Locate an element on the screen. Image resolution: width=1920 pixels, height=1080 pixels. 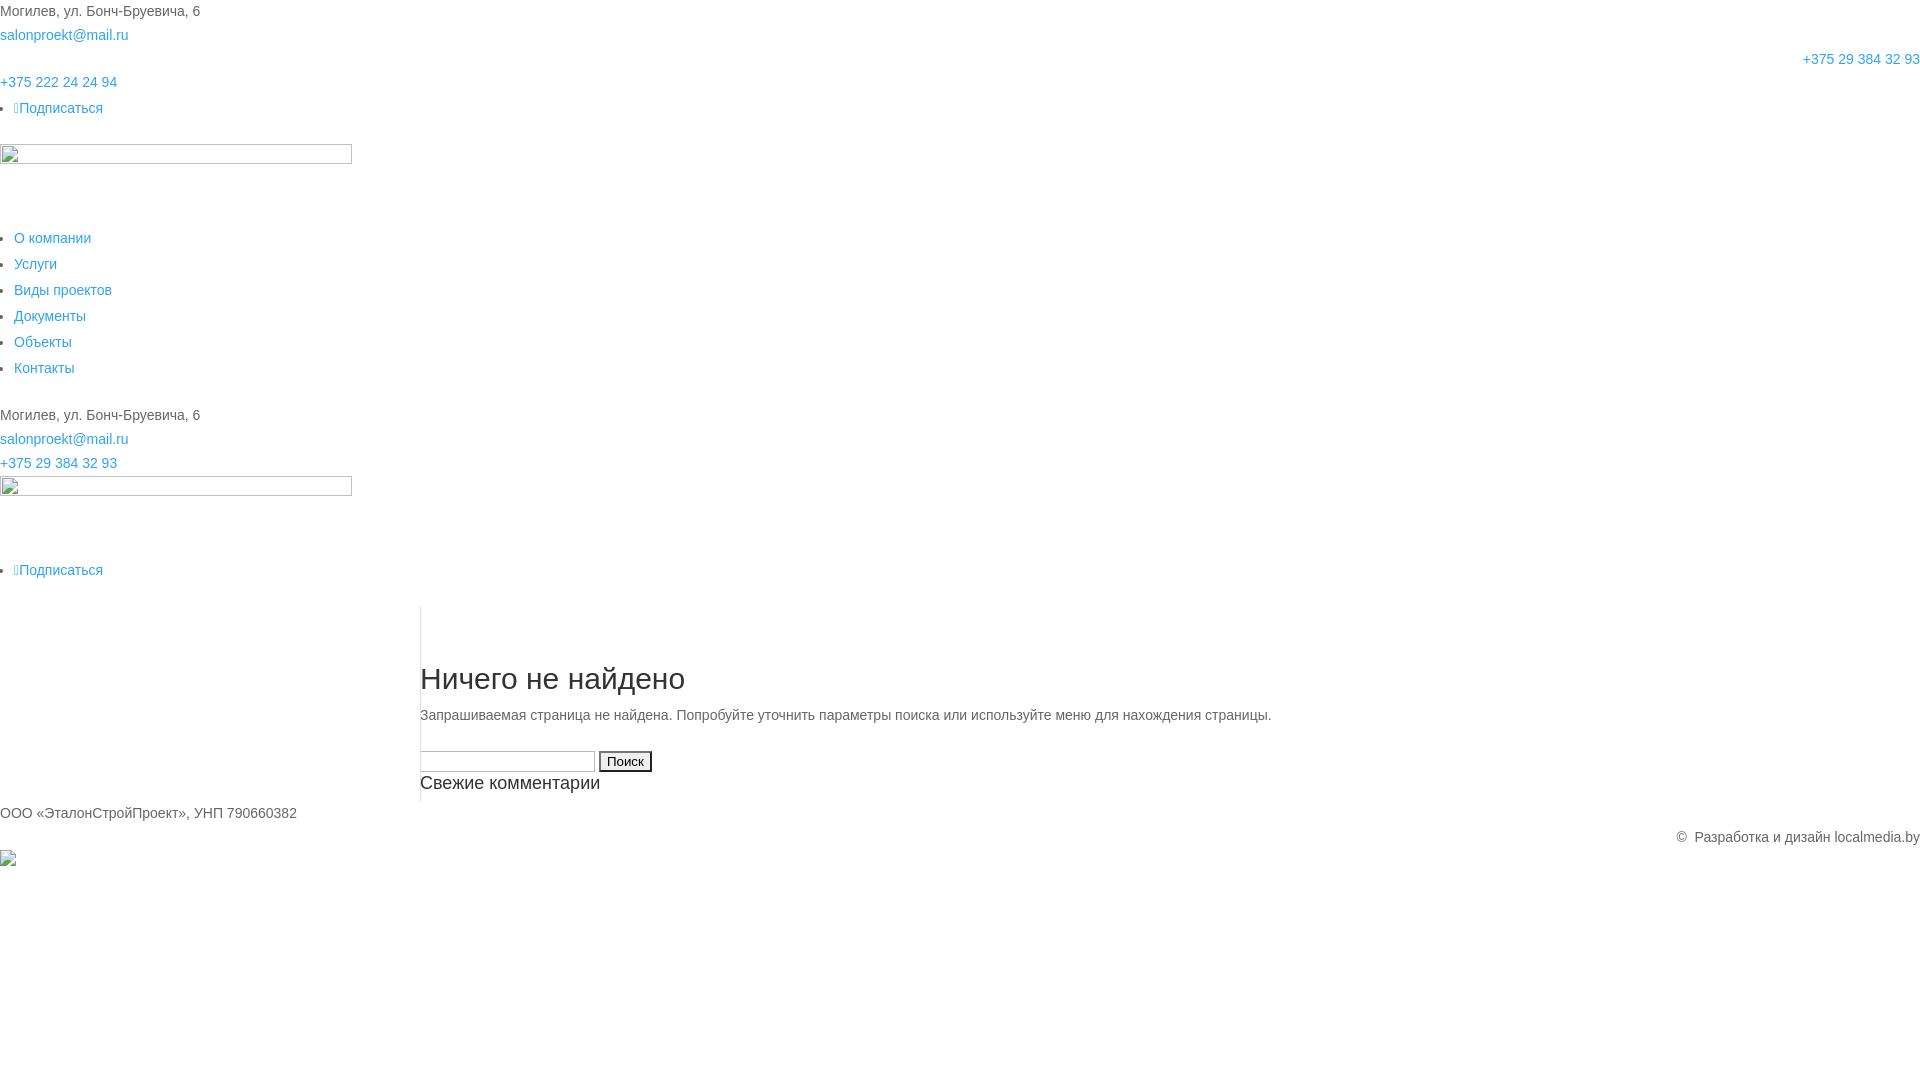
New Project is located at coordinates (176, 516).